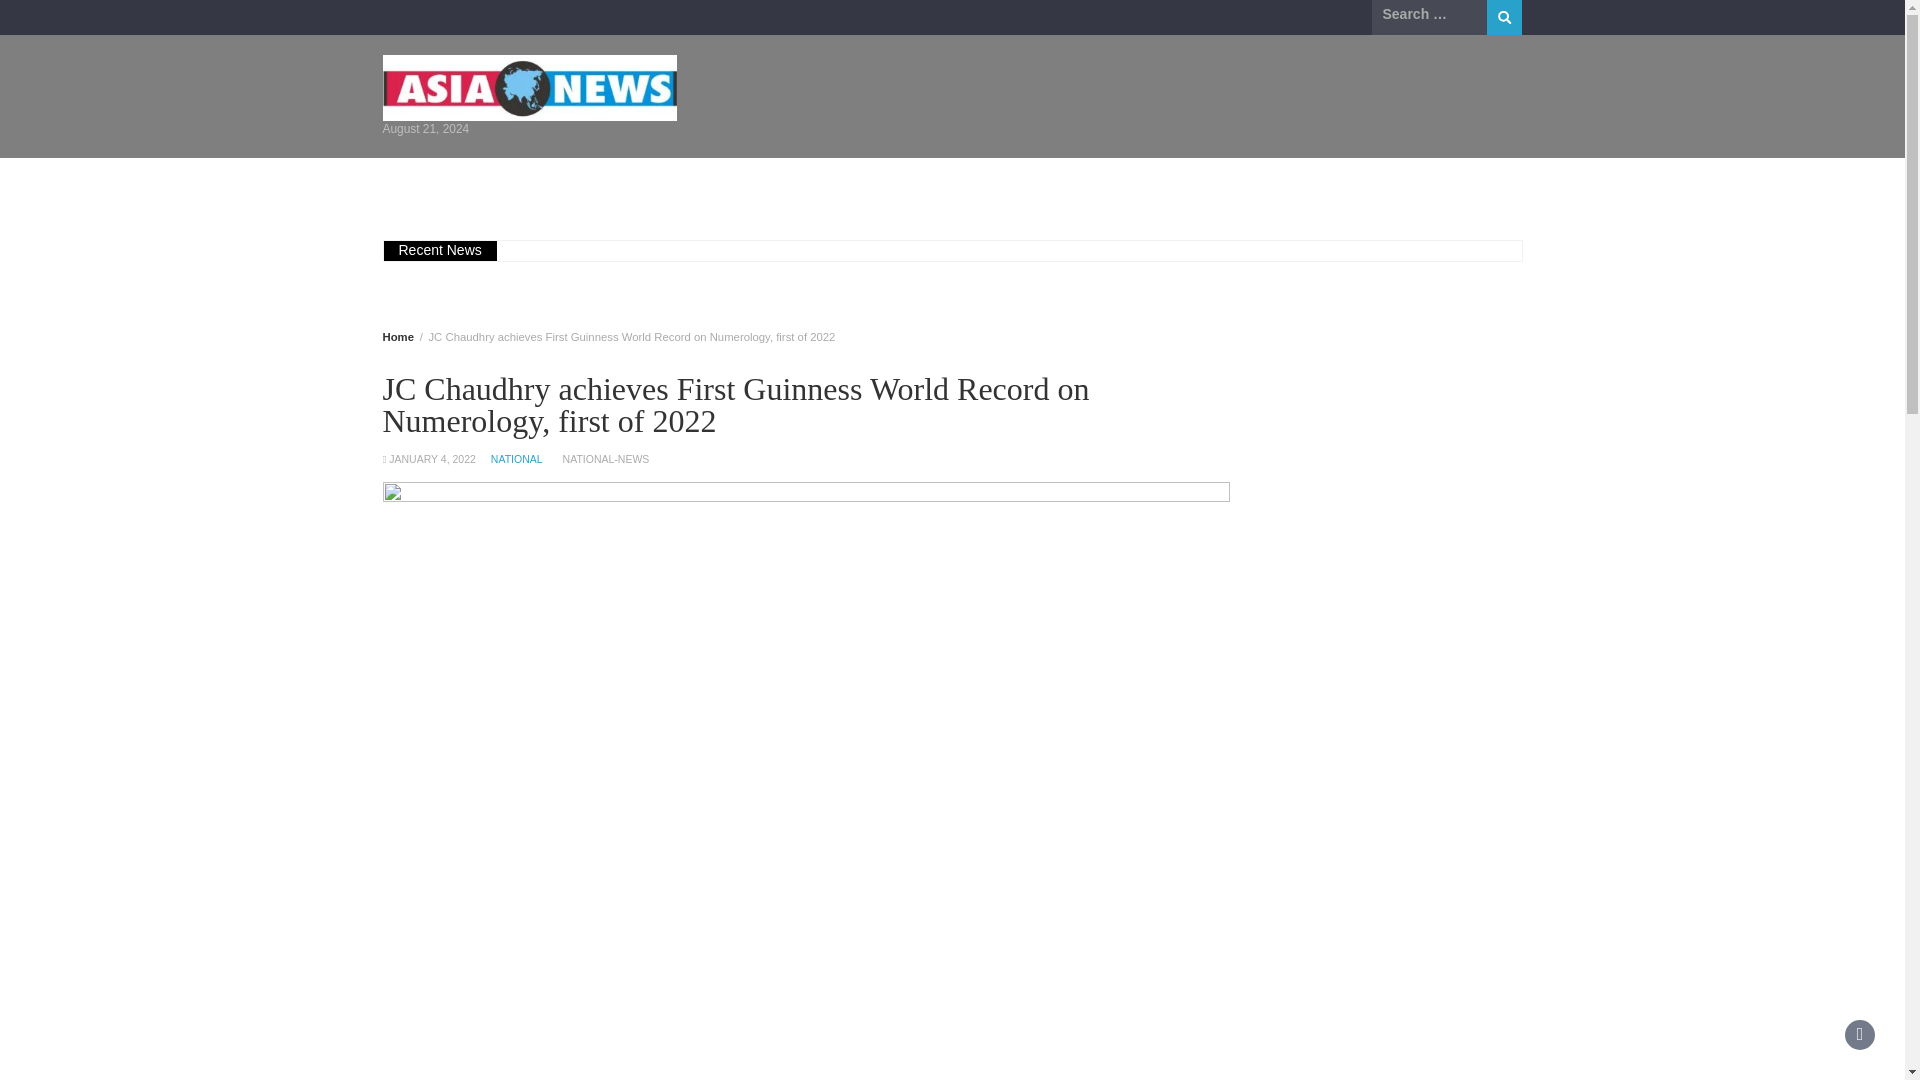  I want to click on World, so click(1078, 184).